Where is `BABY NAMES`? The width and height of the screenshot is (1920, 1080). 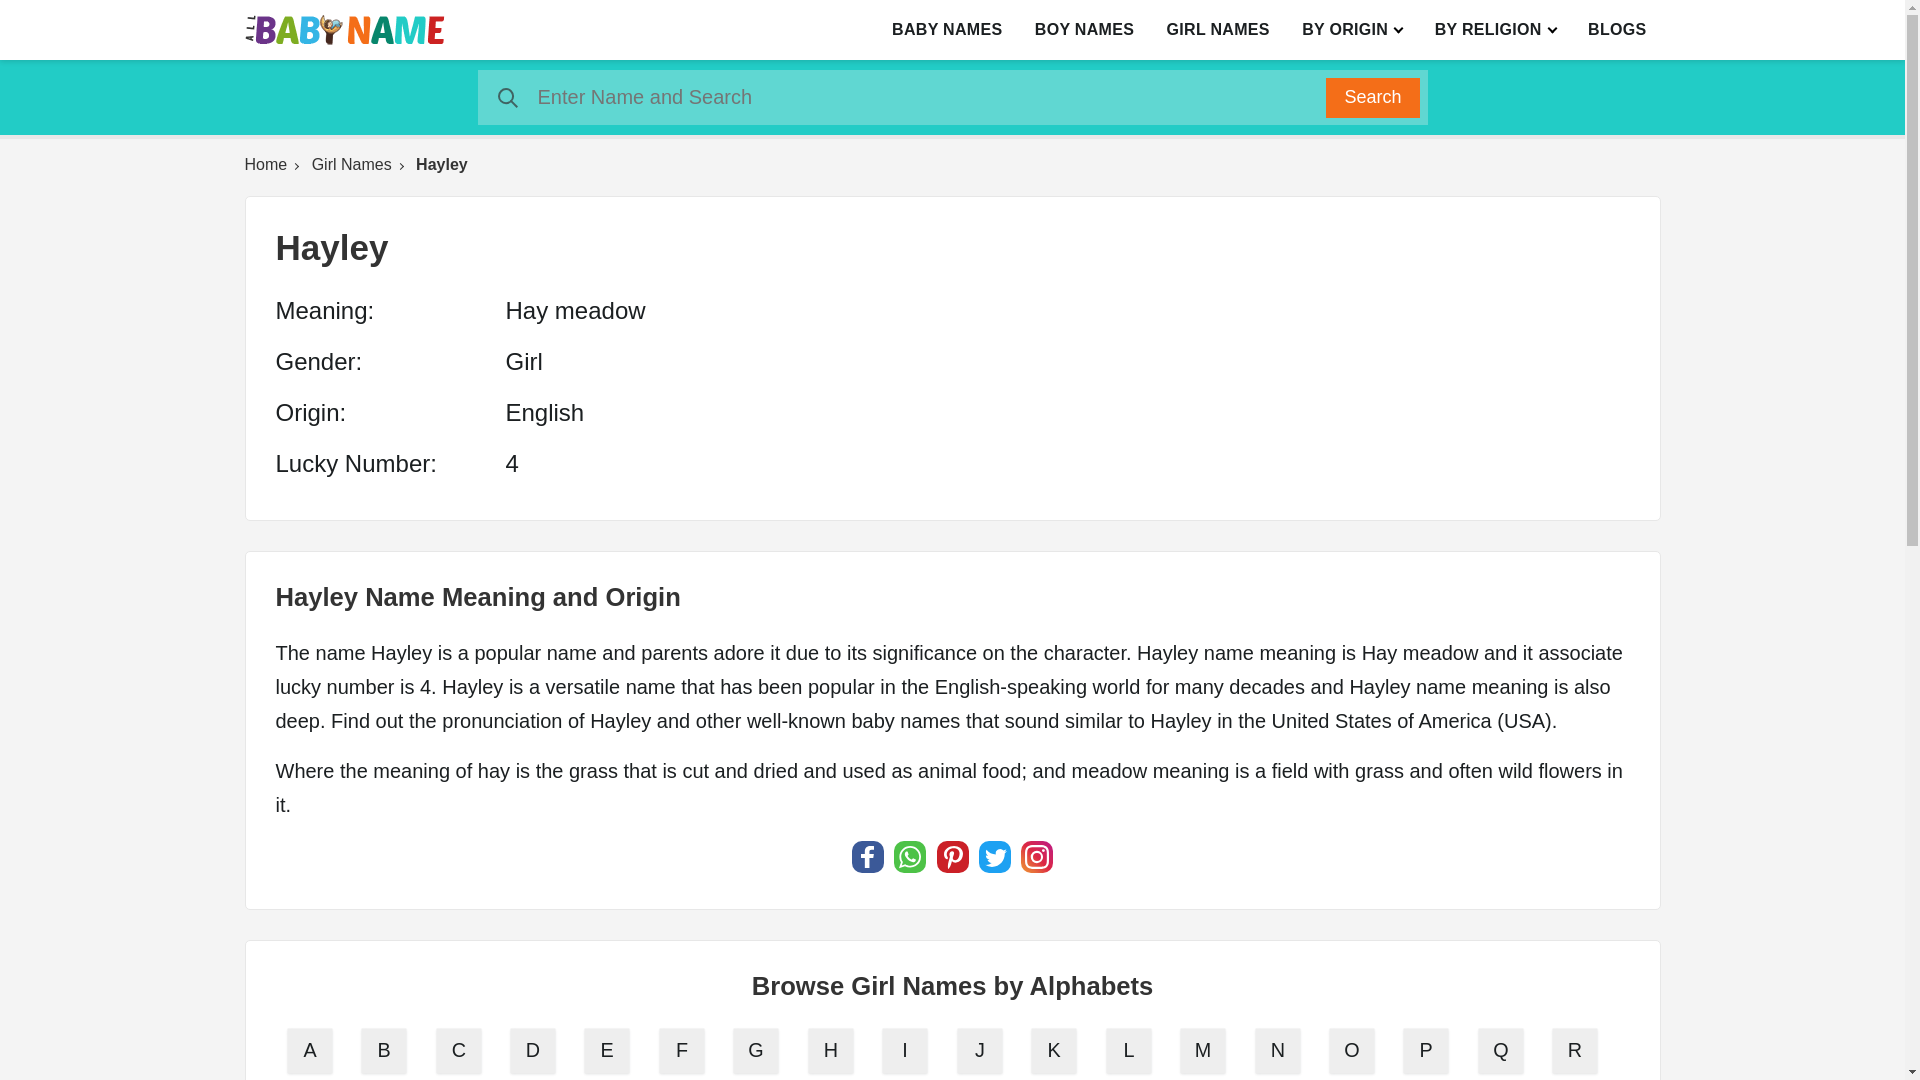 BABY NAMES is located at coordinates (946, 30).